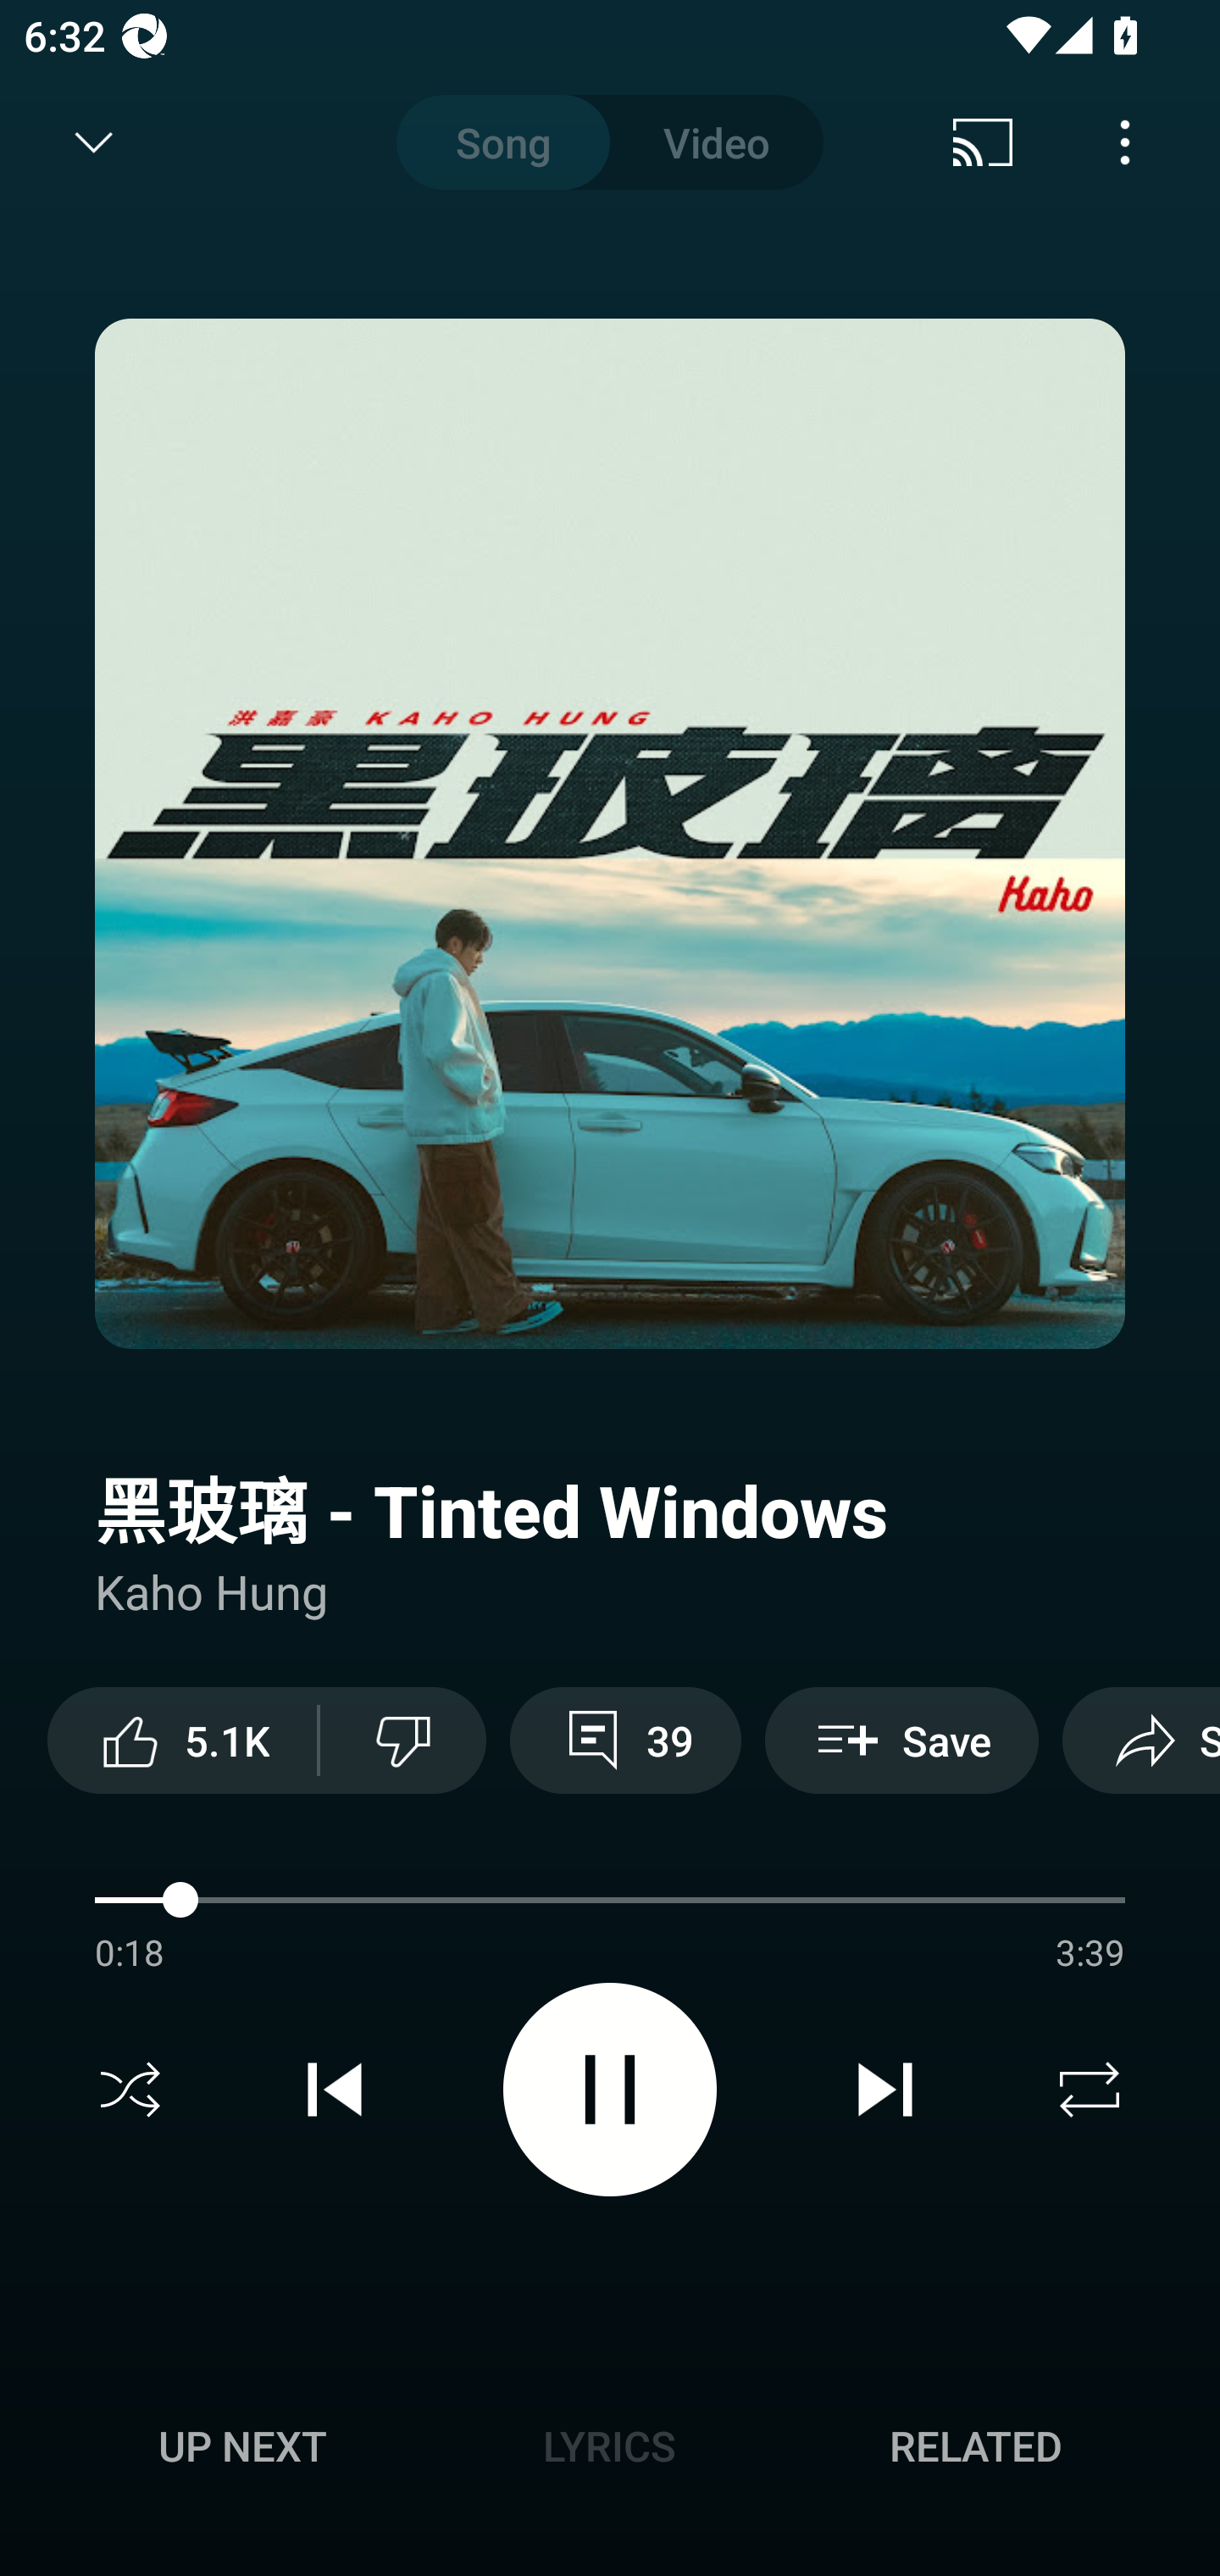 This screenshot has width=1220, height=2576. What do you see at coordinates (884, 2090) in the screenshot?
I see `Next track` at bounding box center [884, 2090].